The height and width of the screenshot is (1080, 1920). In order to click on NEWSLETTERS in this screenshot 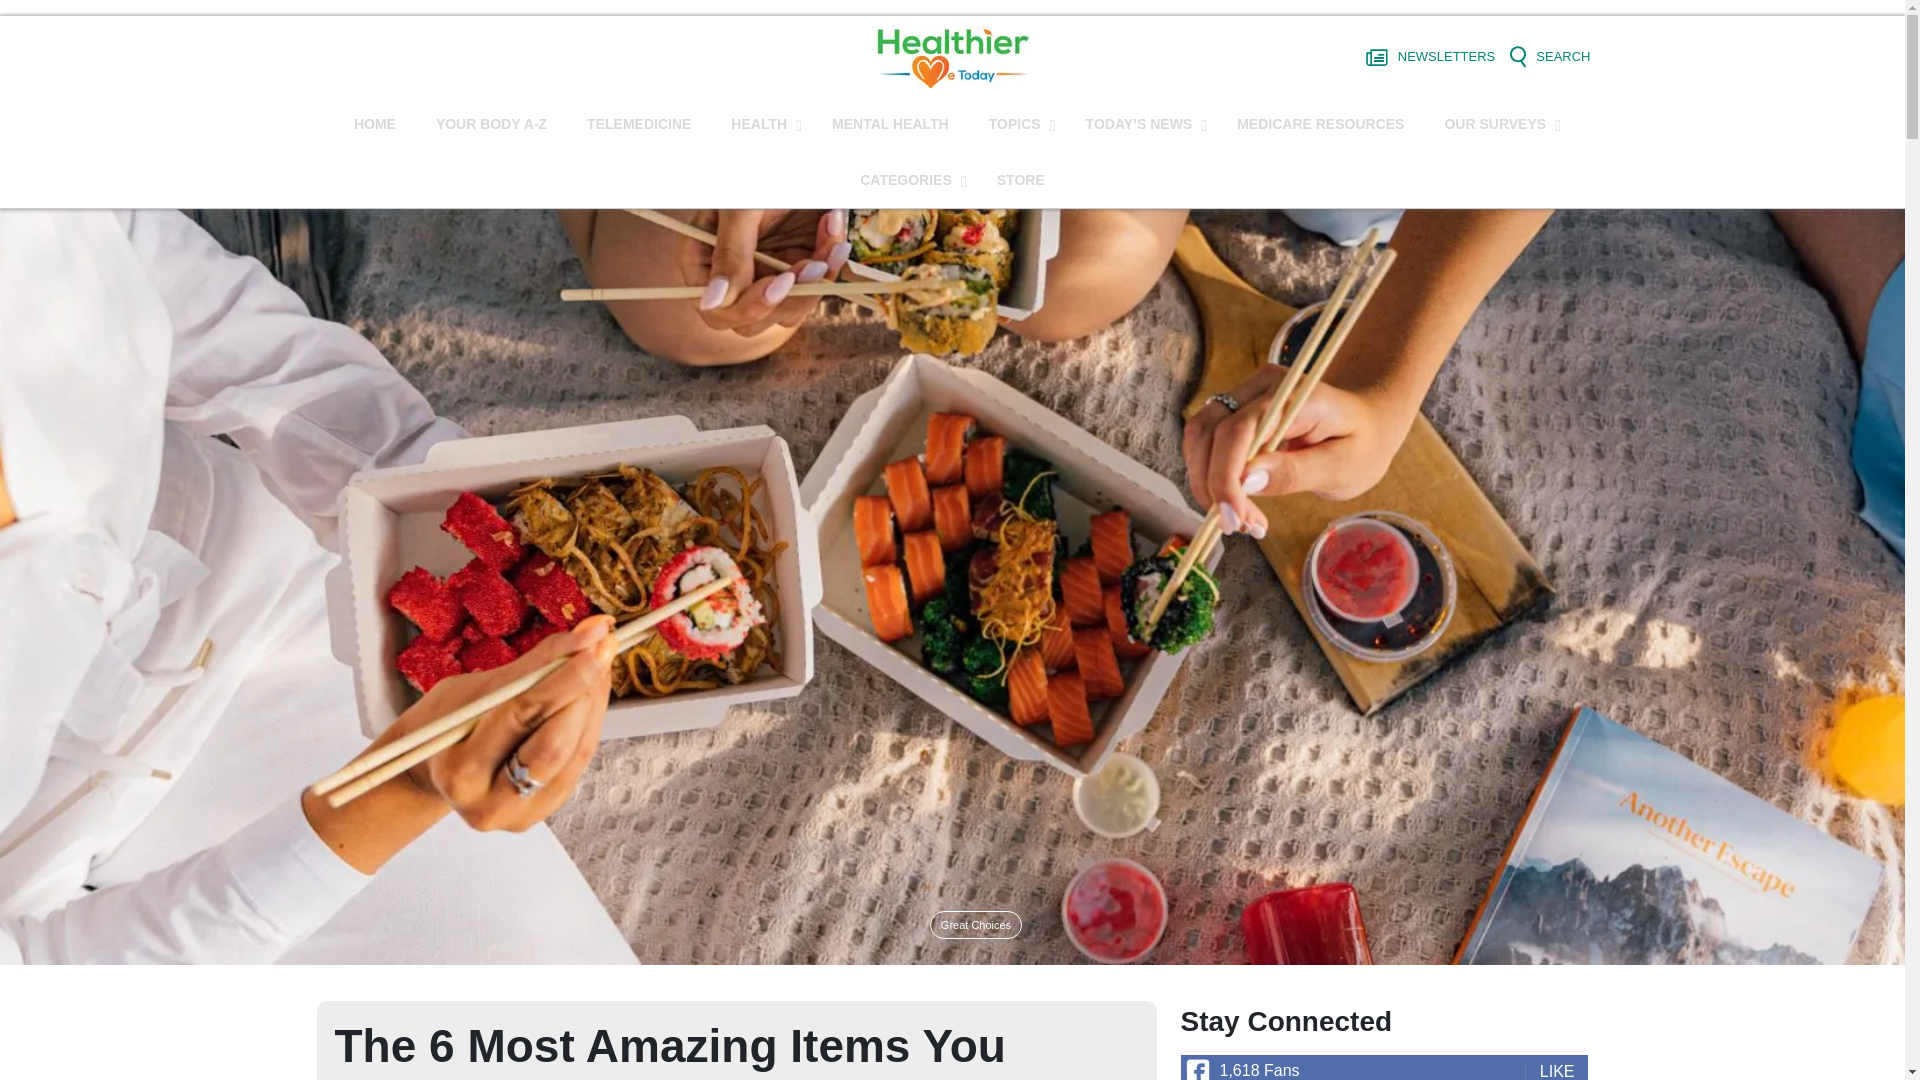, I will do `click(1430, 57)`.